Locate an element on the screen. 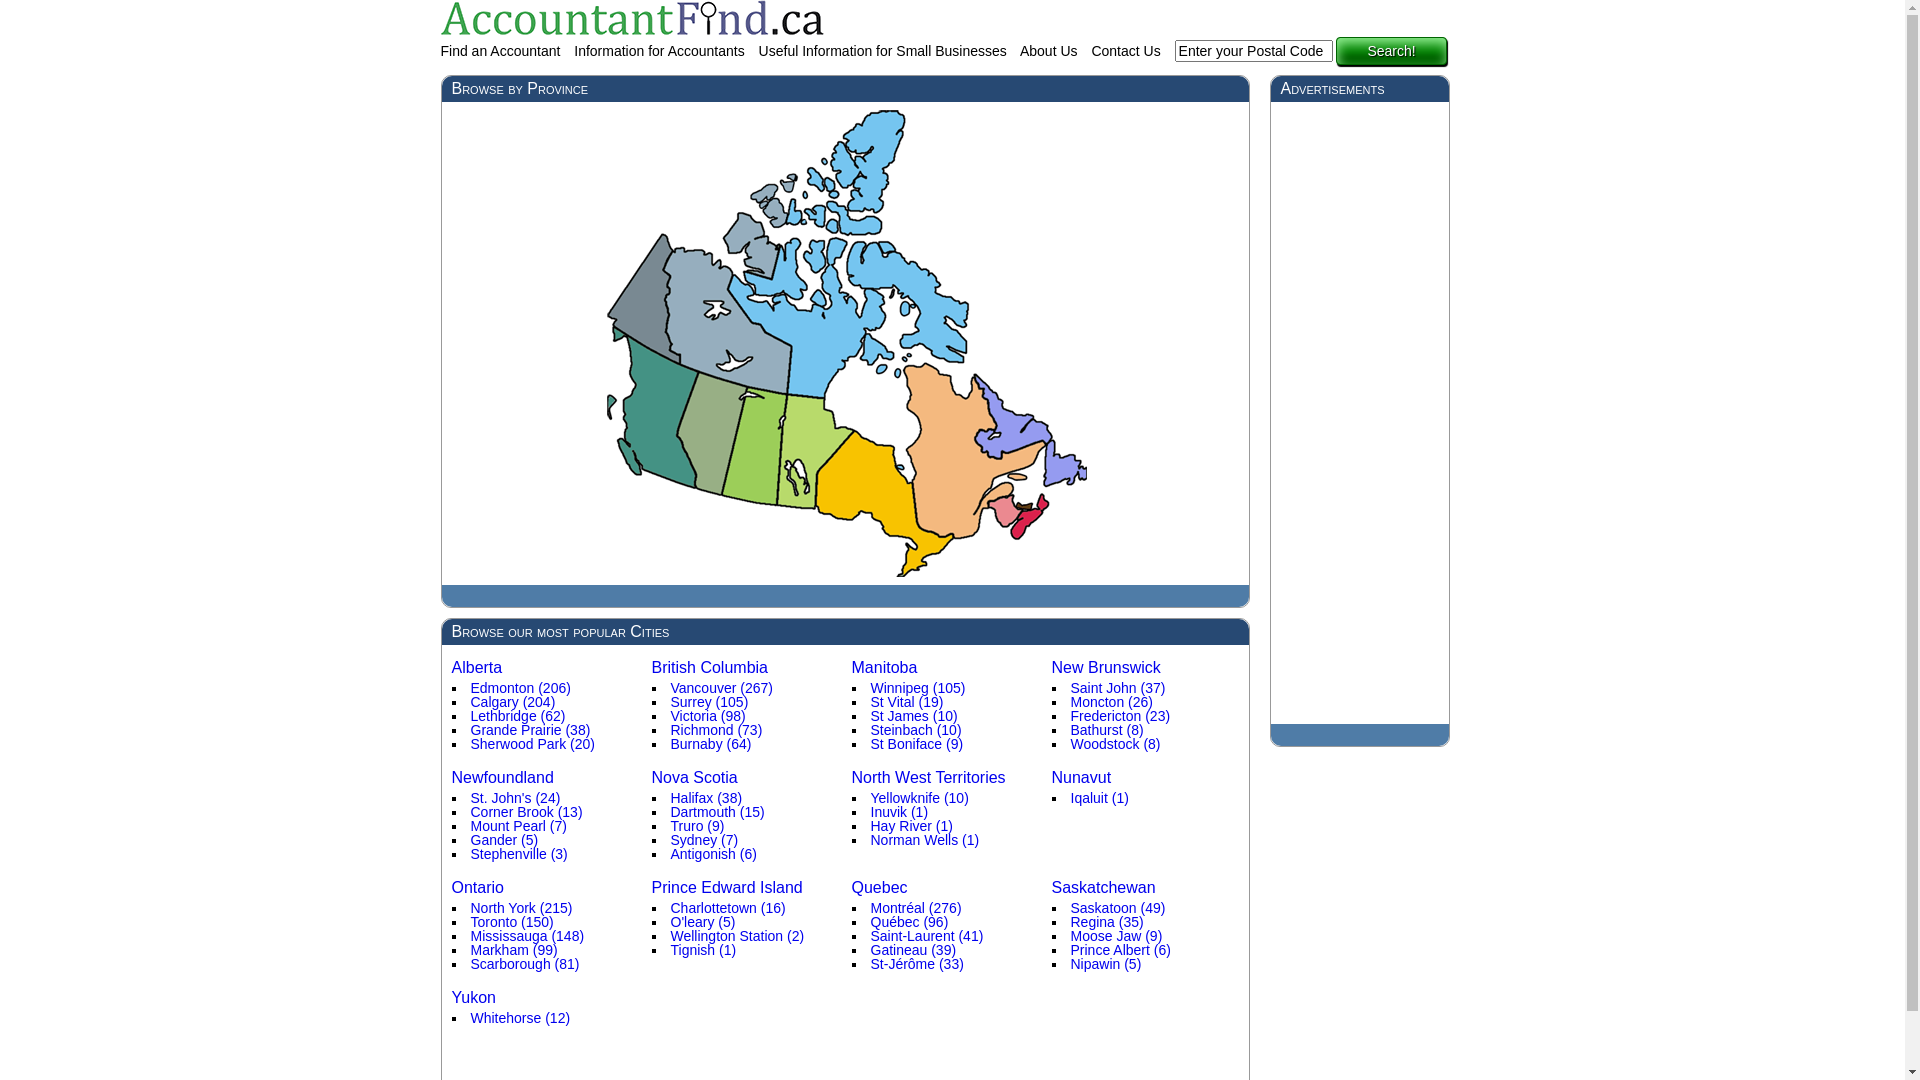  Information for Accountants is located at coordinates (662, 53).